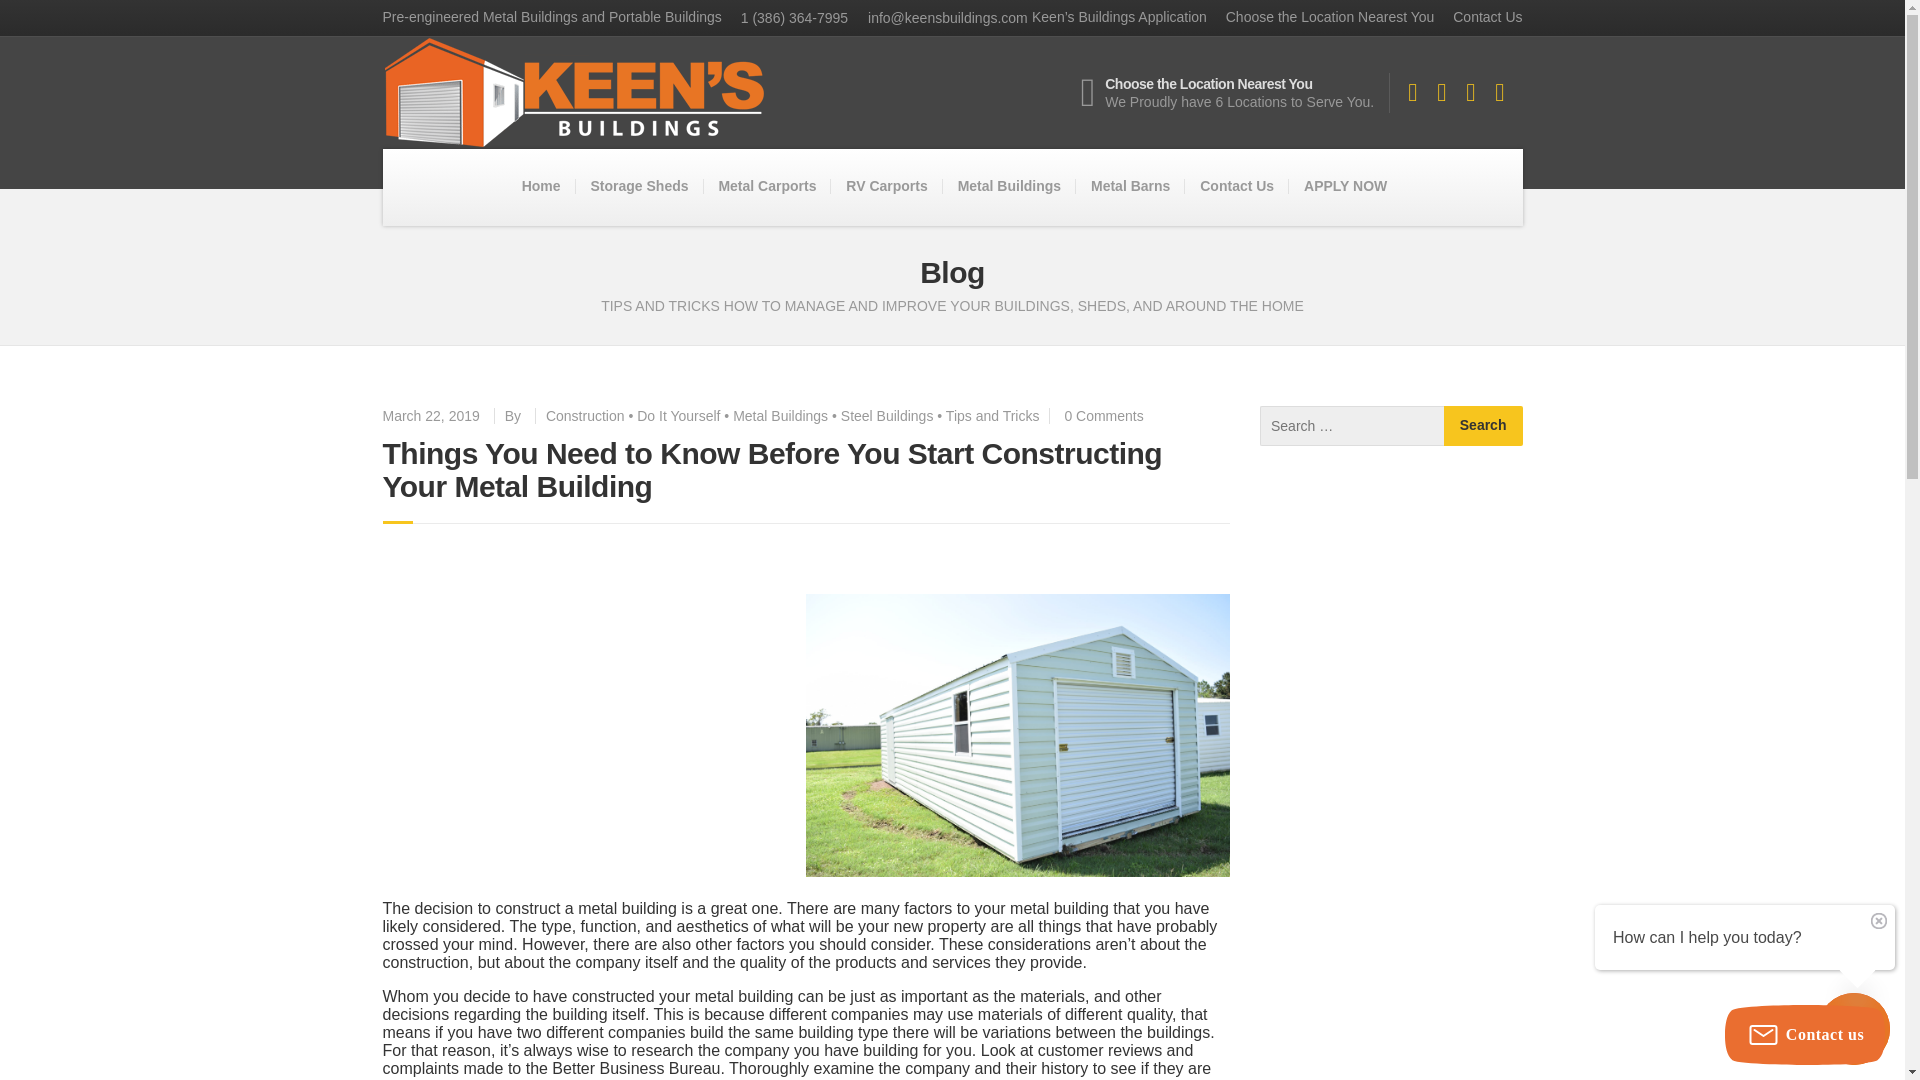  Describe the element at coordinates (678, 416) in the screenshot. I see `Do It Yourself` at that location.